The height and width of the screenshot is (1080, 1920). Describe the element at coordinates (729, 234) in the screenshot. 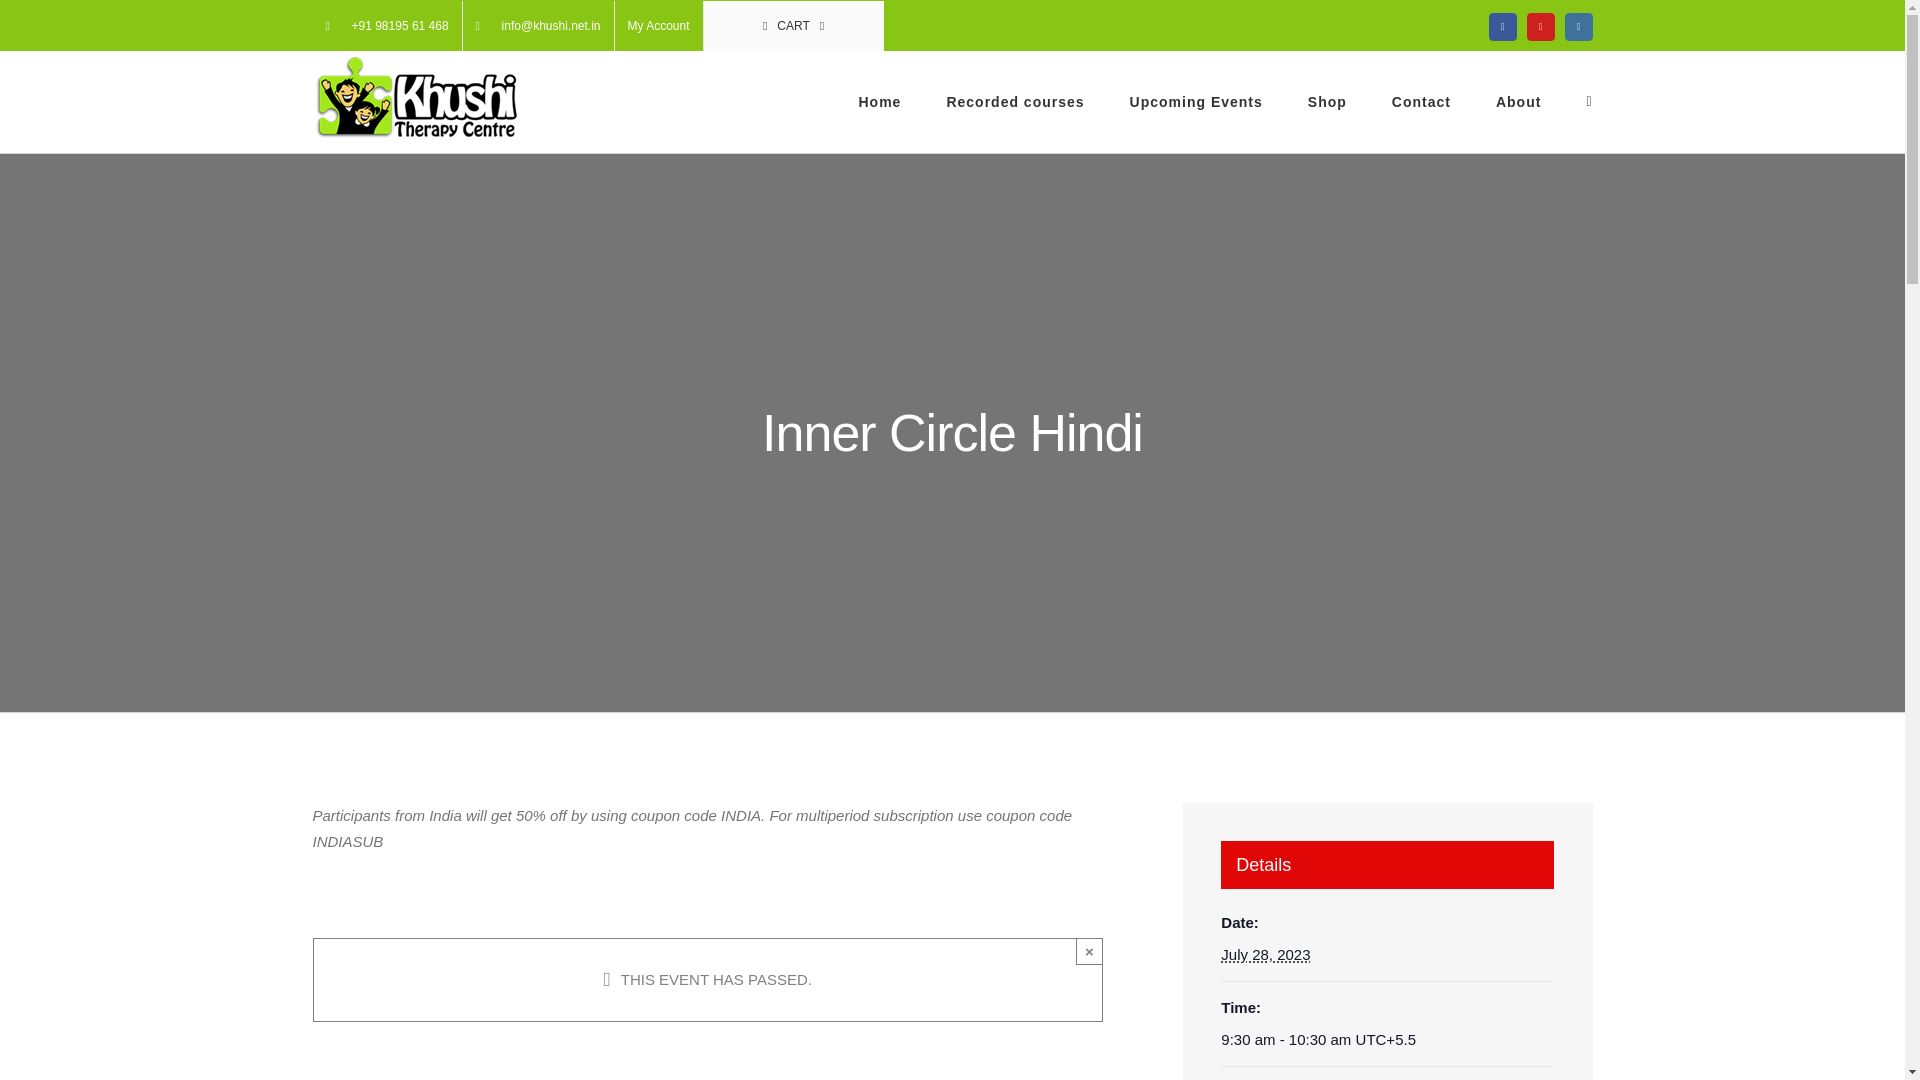

I see `Log In` at that location.